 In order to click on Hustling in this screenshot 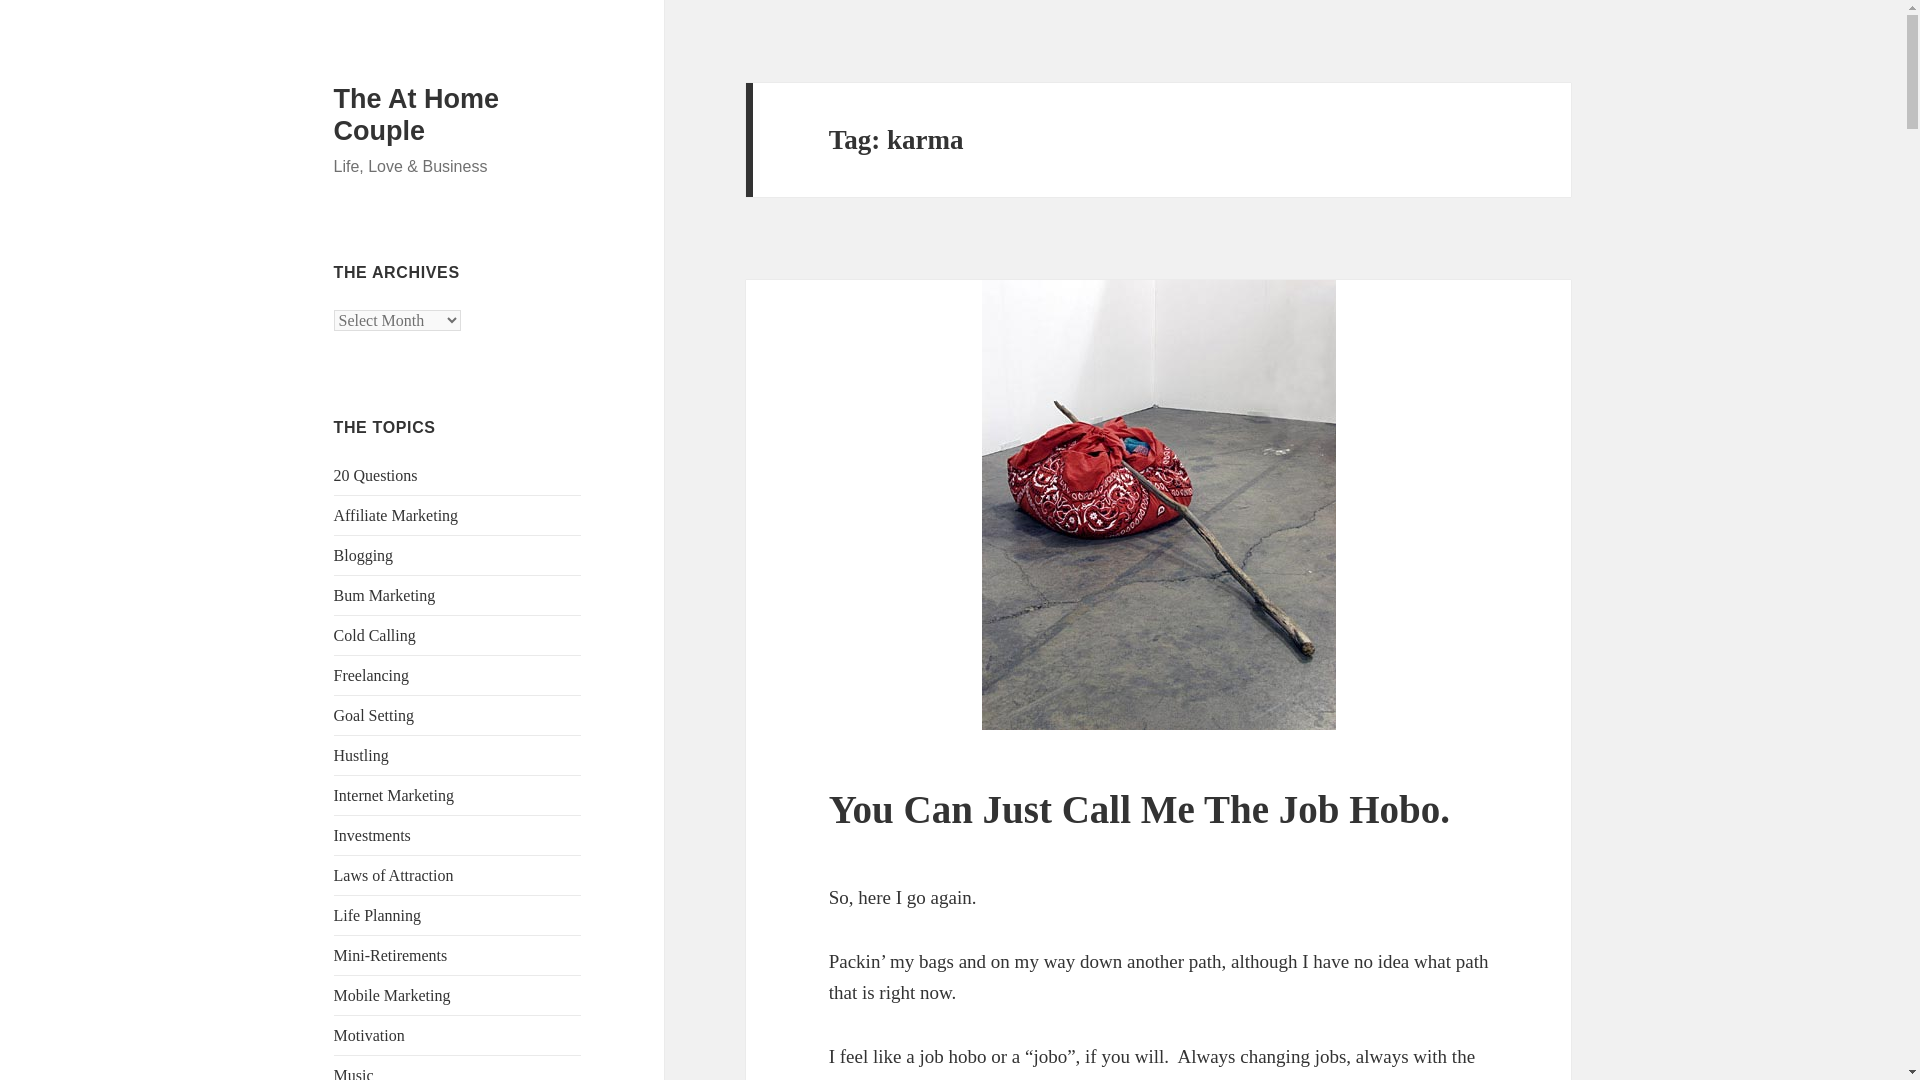, I will do `click(362, 755)`.